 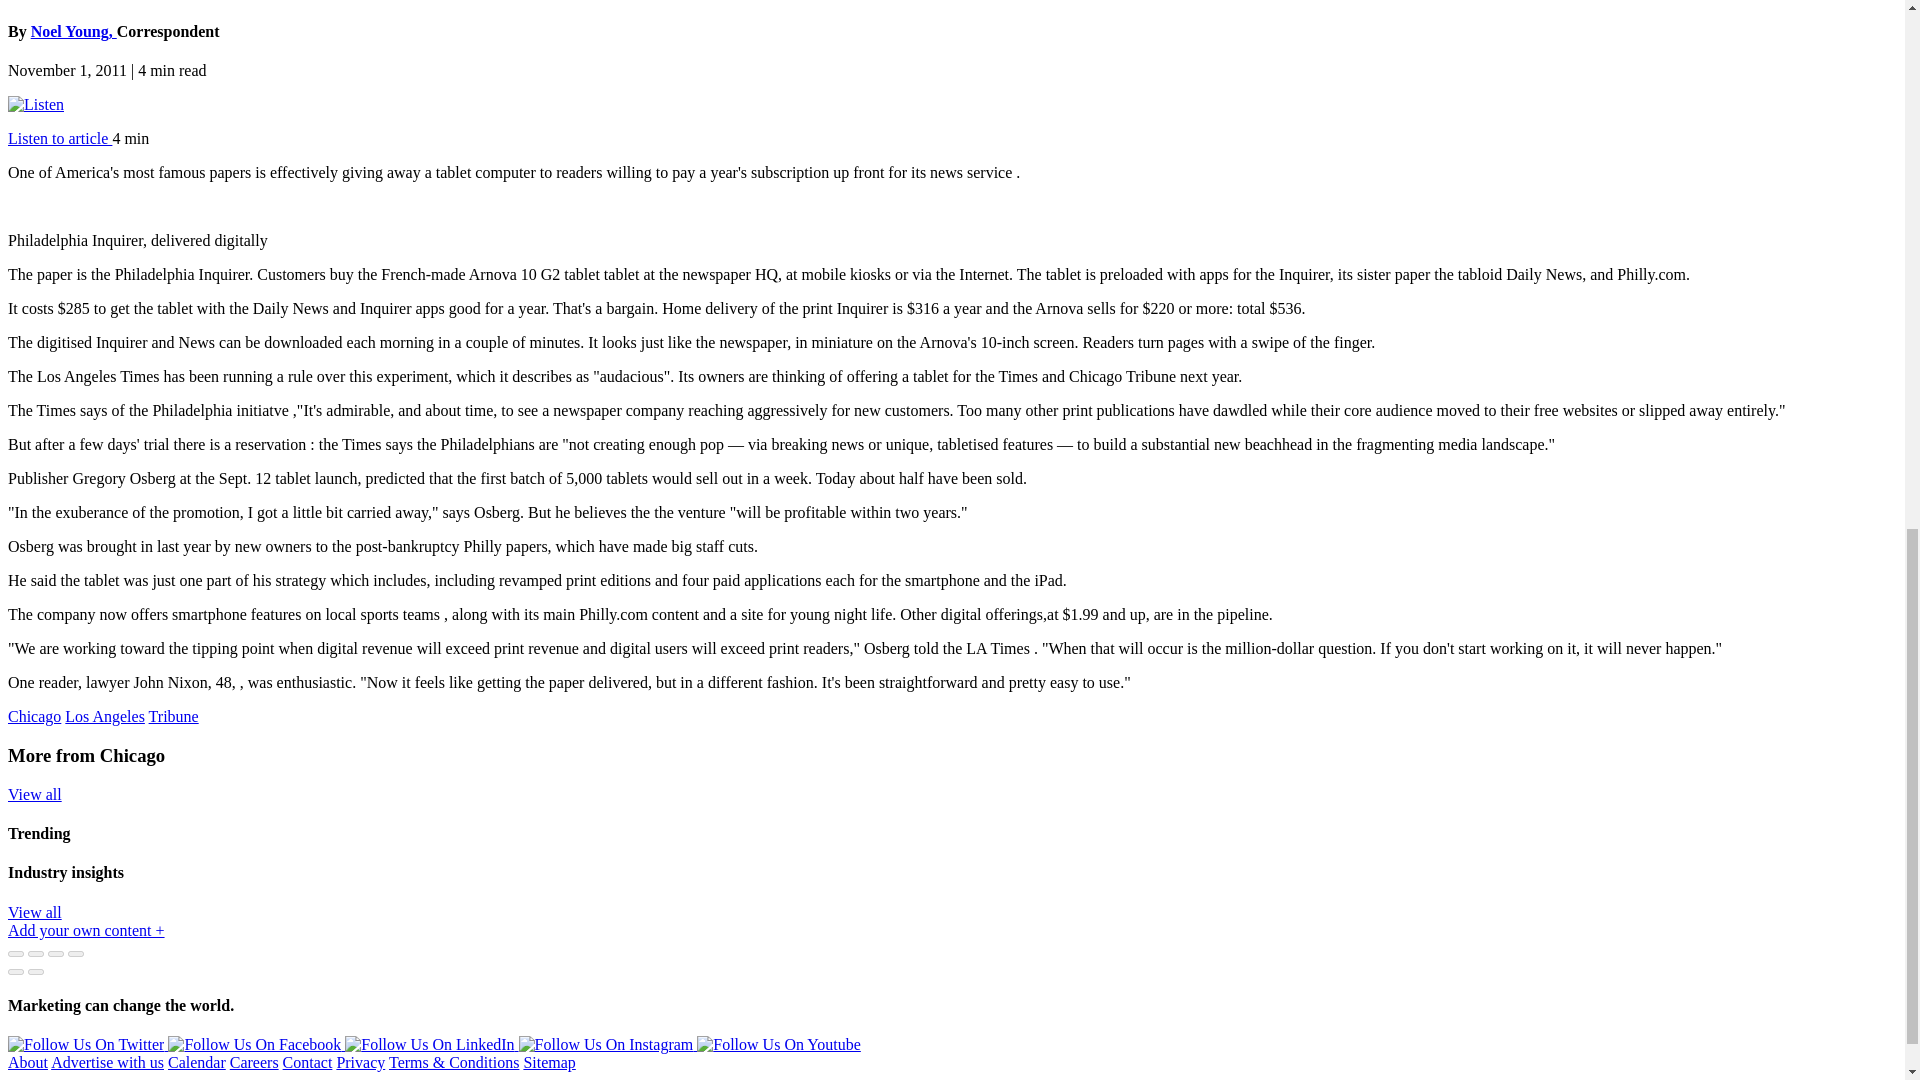 What do you see at coordinates (34, 912) in the screenshot?
I see `View all` at bounding box center [34, 912].